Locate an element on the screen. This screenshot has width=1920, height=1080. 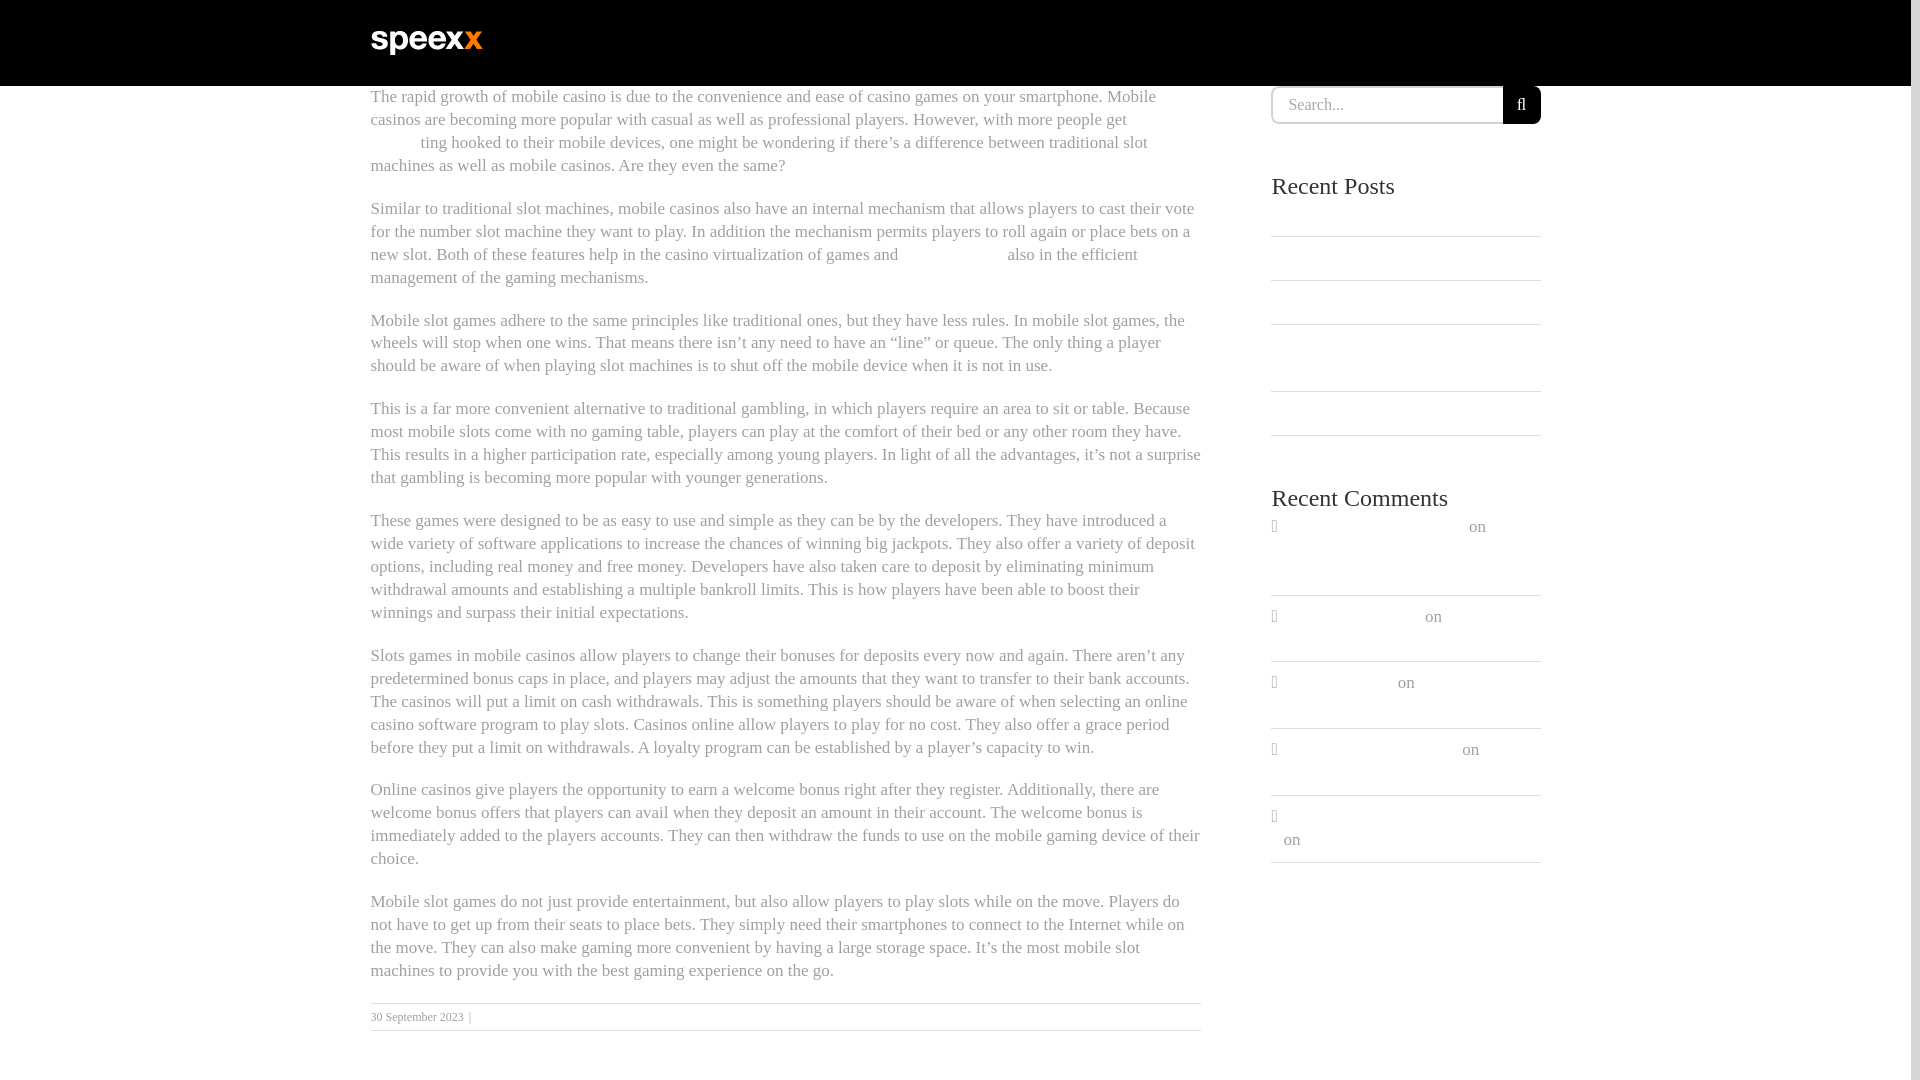
clip downloader is located at coordinates (1338, 682).